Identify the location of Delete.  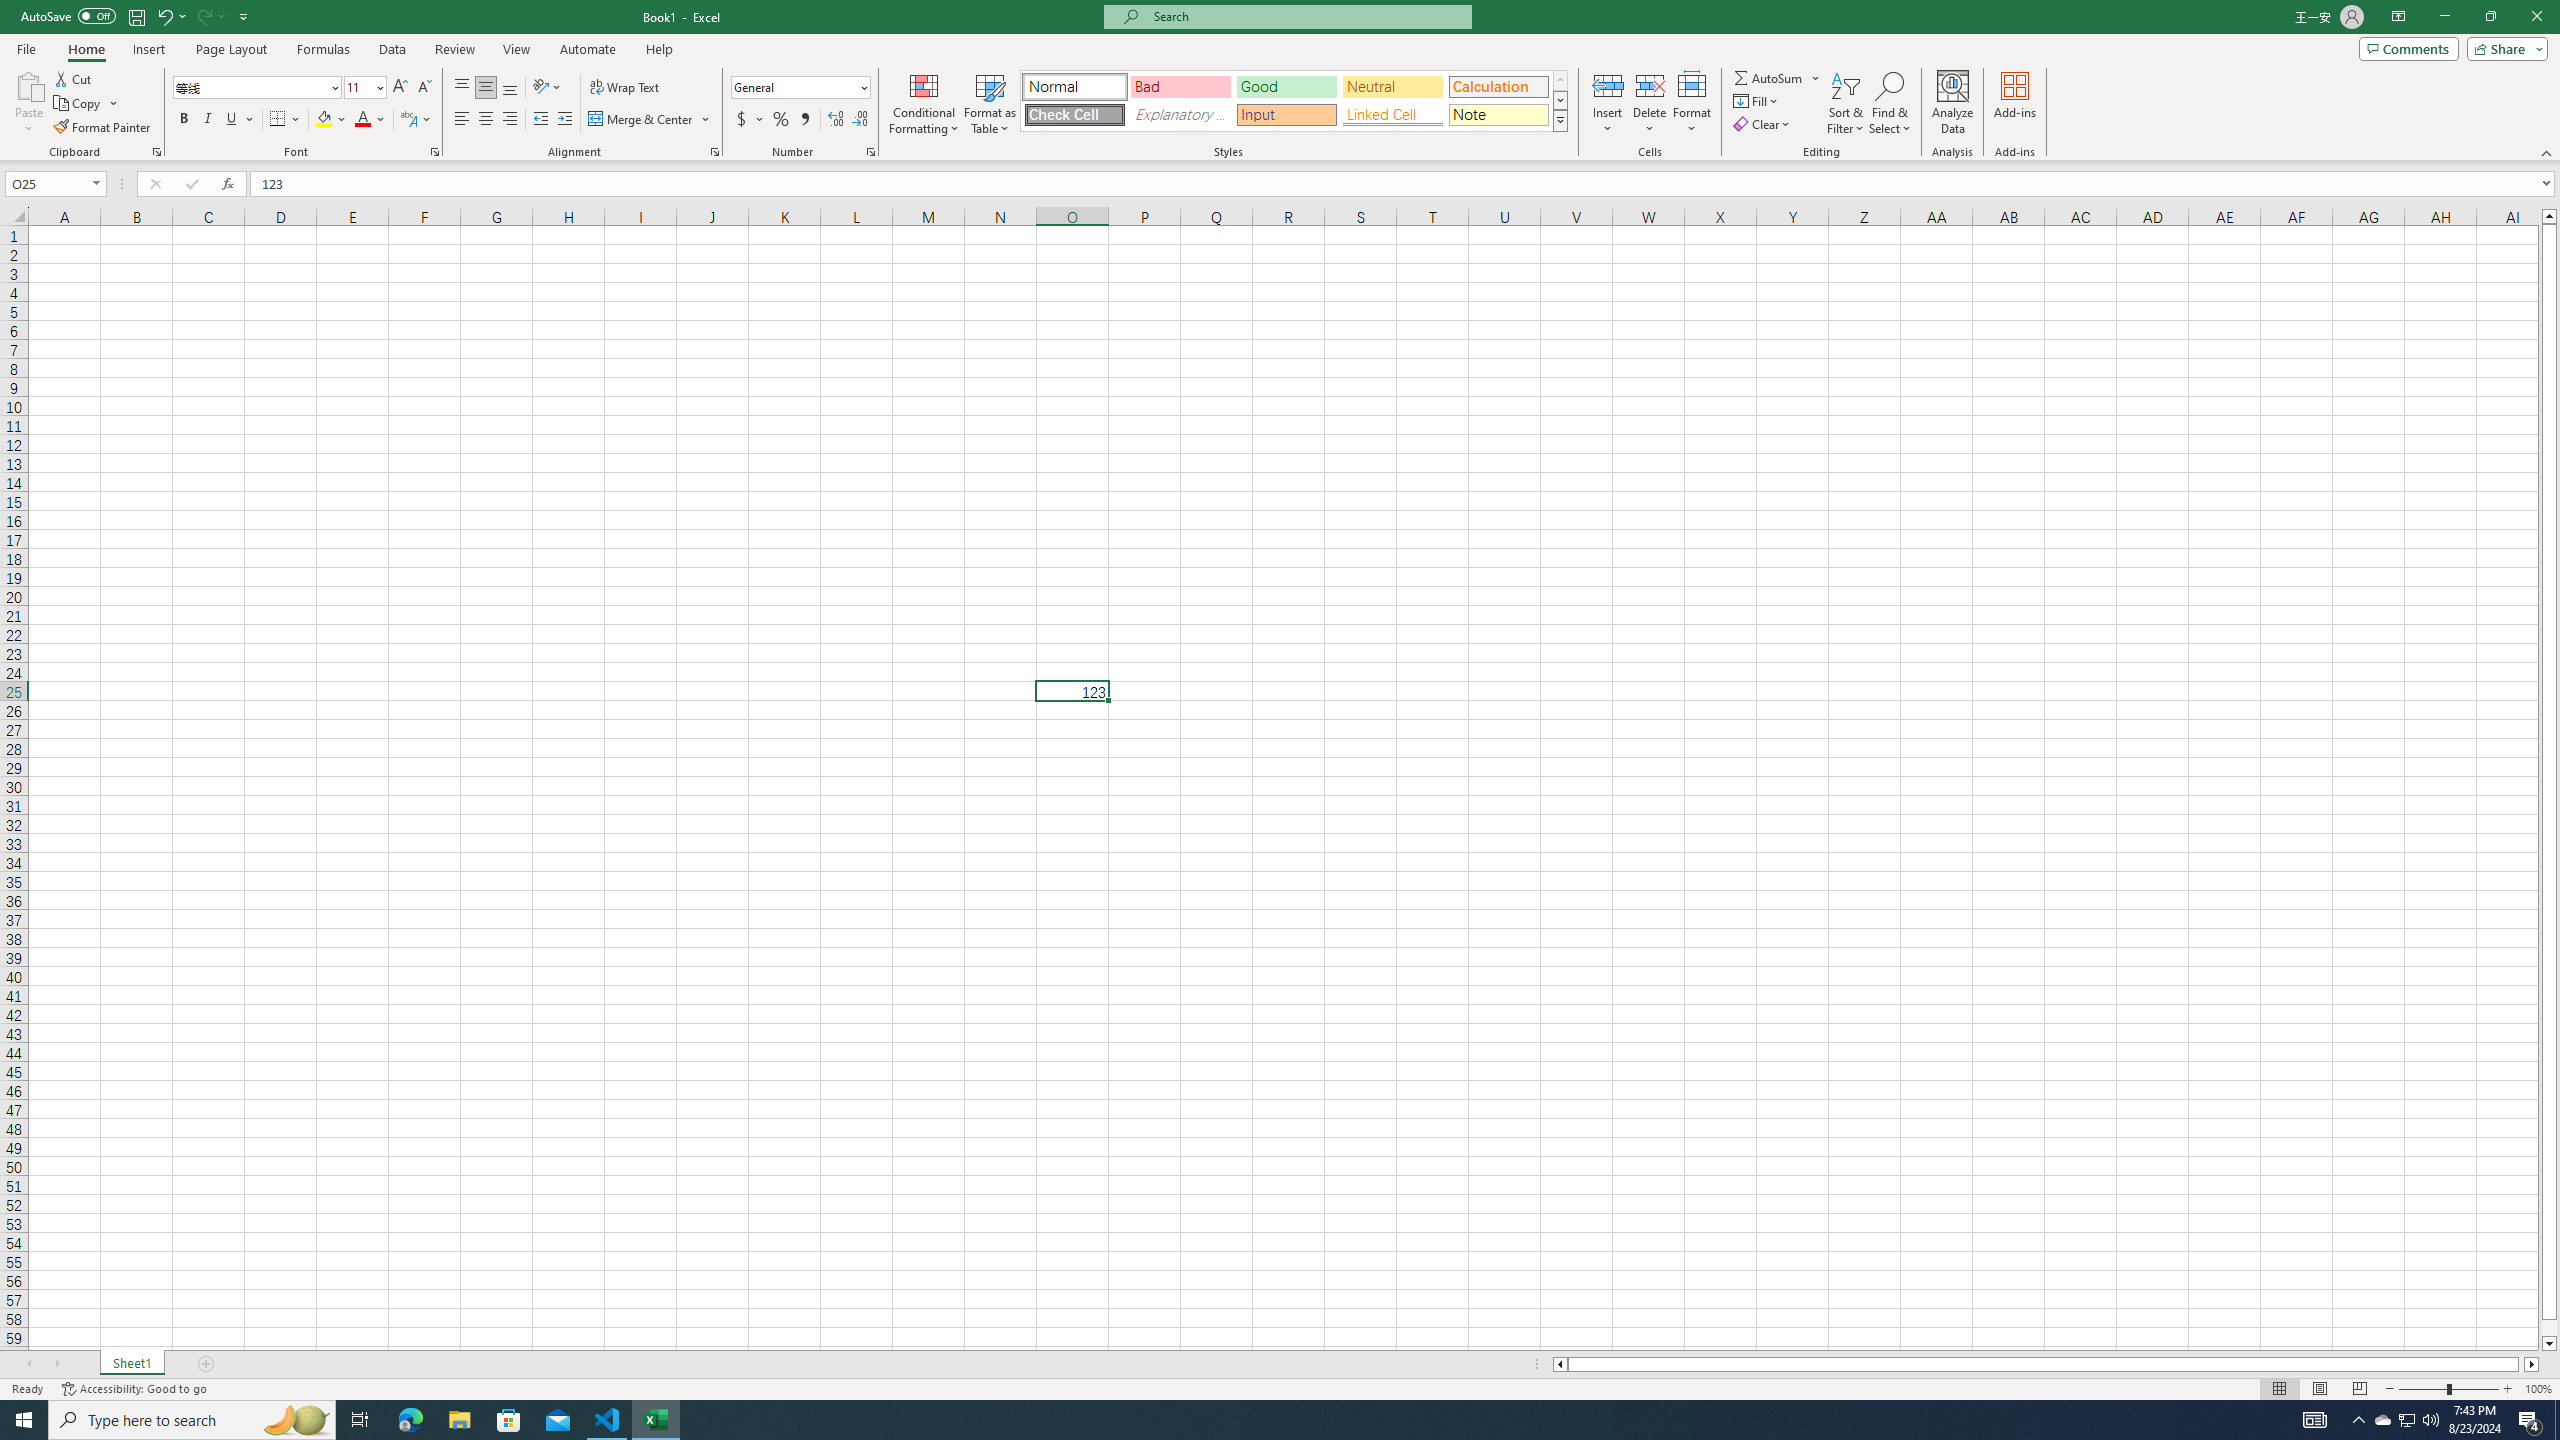
(1650, 103).